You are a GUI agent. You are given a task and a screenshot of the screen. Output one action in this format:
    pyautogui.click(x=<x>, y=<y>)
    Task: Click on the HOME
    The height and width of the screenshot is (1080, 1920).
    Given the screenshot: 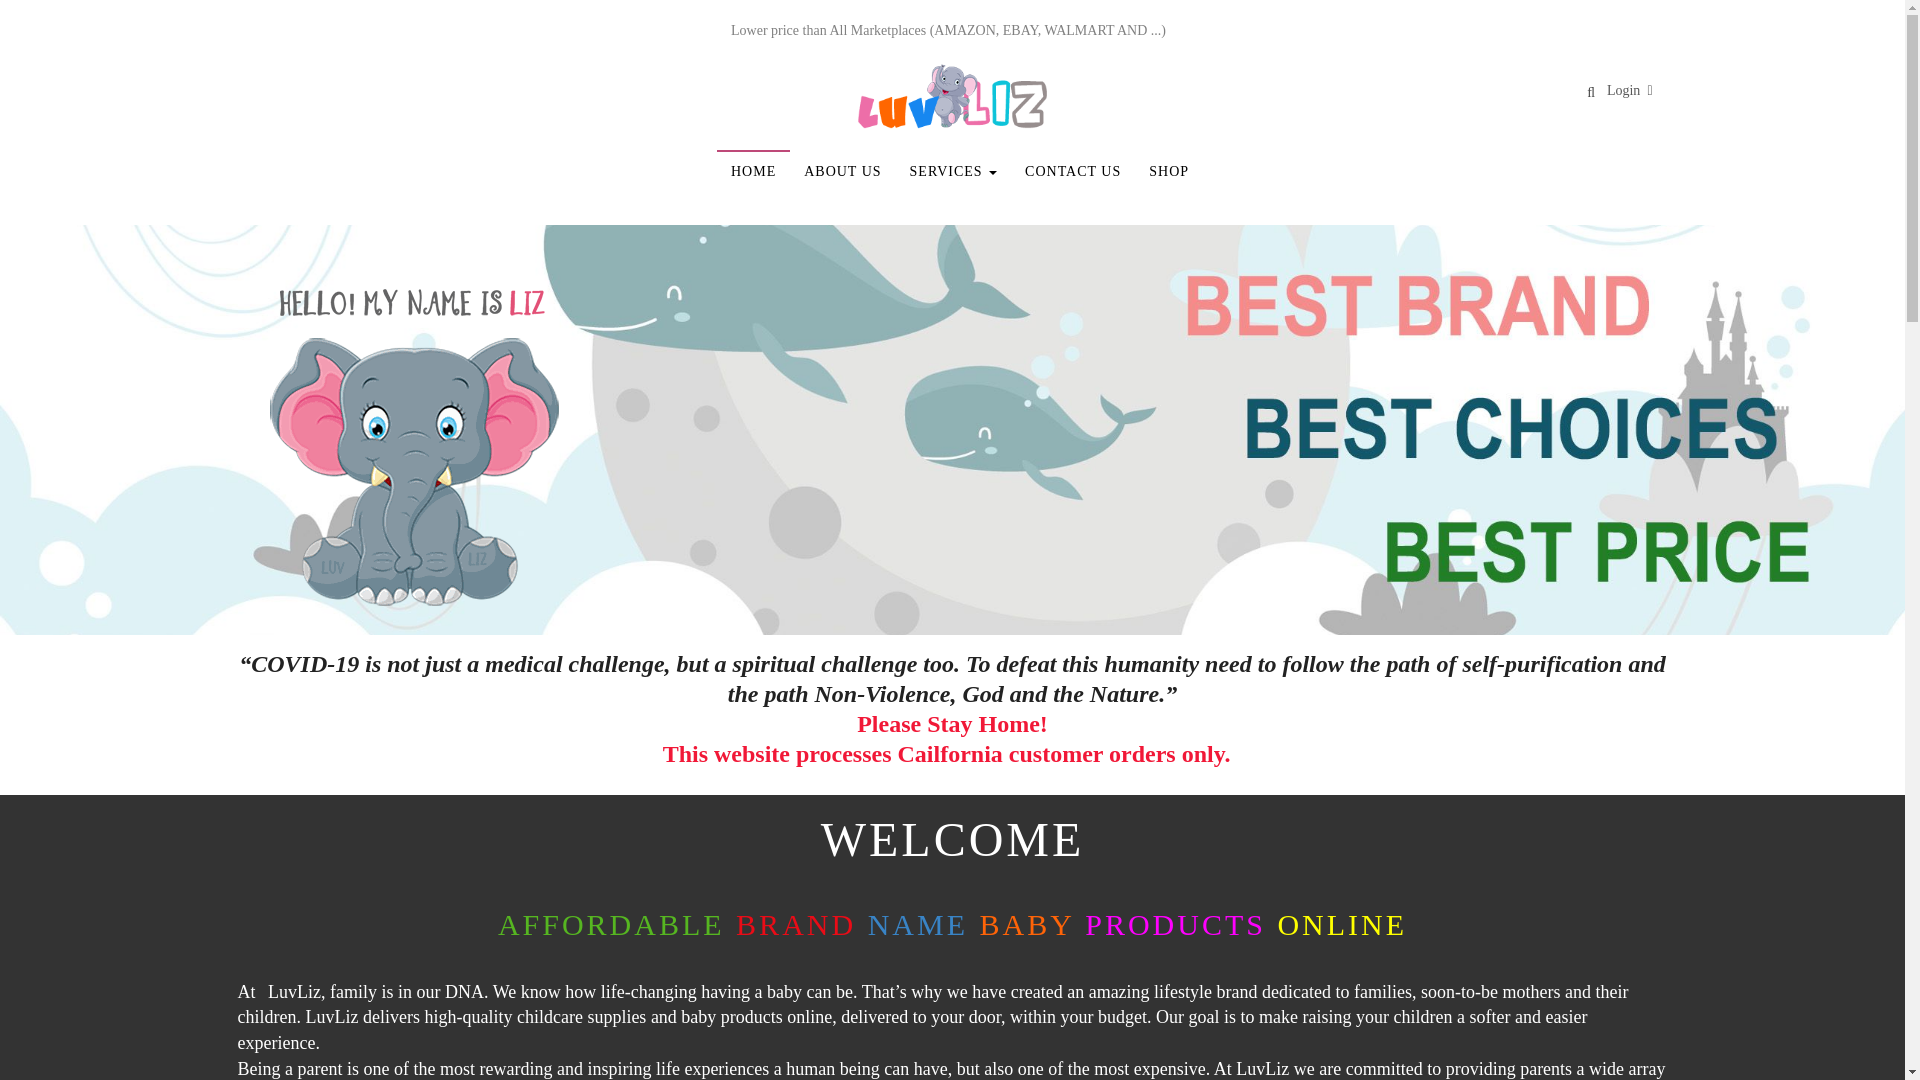 What is the action you would take?
    pyautogui.click(x=752, y=172)
    